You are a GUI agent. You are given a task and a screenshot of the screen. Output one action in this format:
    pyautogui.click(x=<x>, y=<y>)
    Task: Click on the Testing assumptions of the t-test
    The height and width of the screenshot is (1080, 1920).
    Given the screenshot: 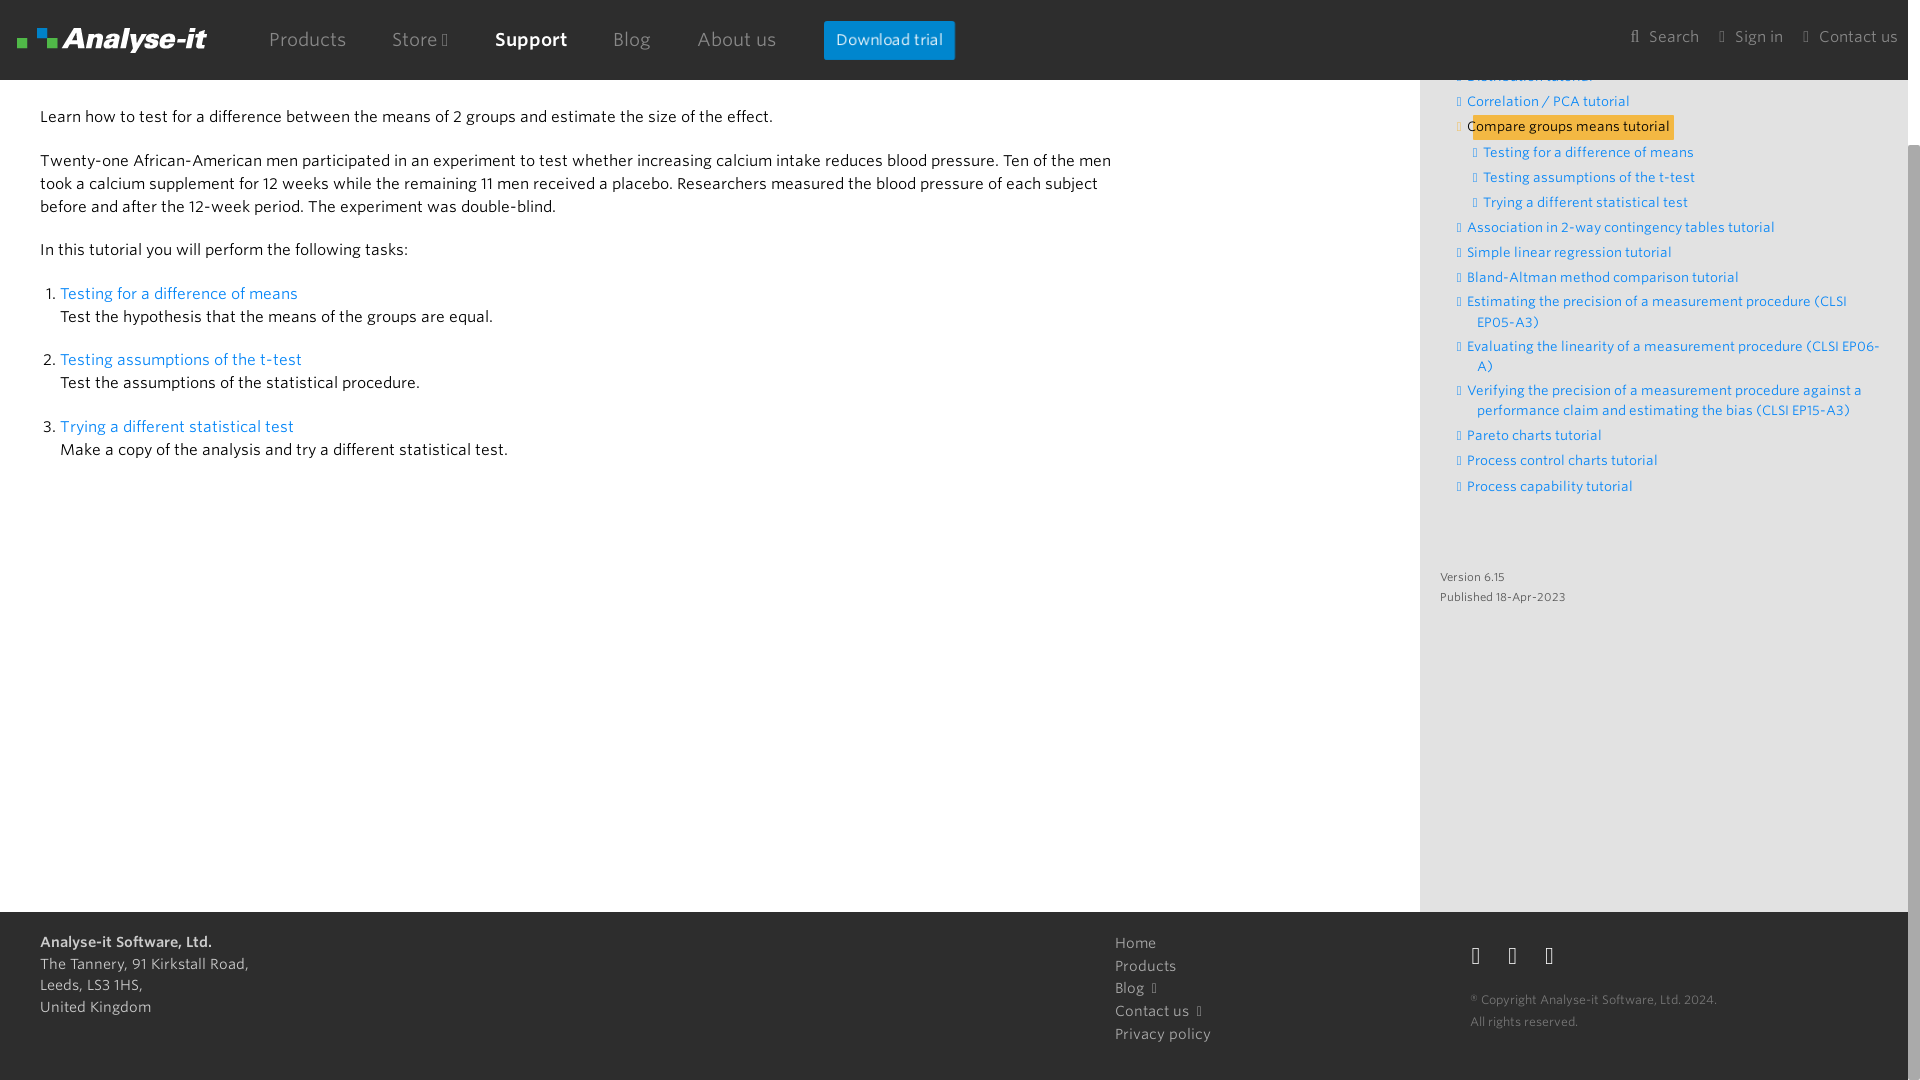 What is the action you would take?
    pyautogui.click(x=181, y=359)
    